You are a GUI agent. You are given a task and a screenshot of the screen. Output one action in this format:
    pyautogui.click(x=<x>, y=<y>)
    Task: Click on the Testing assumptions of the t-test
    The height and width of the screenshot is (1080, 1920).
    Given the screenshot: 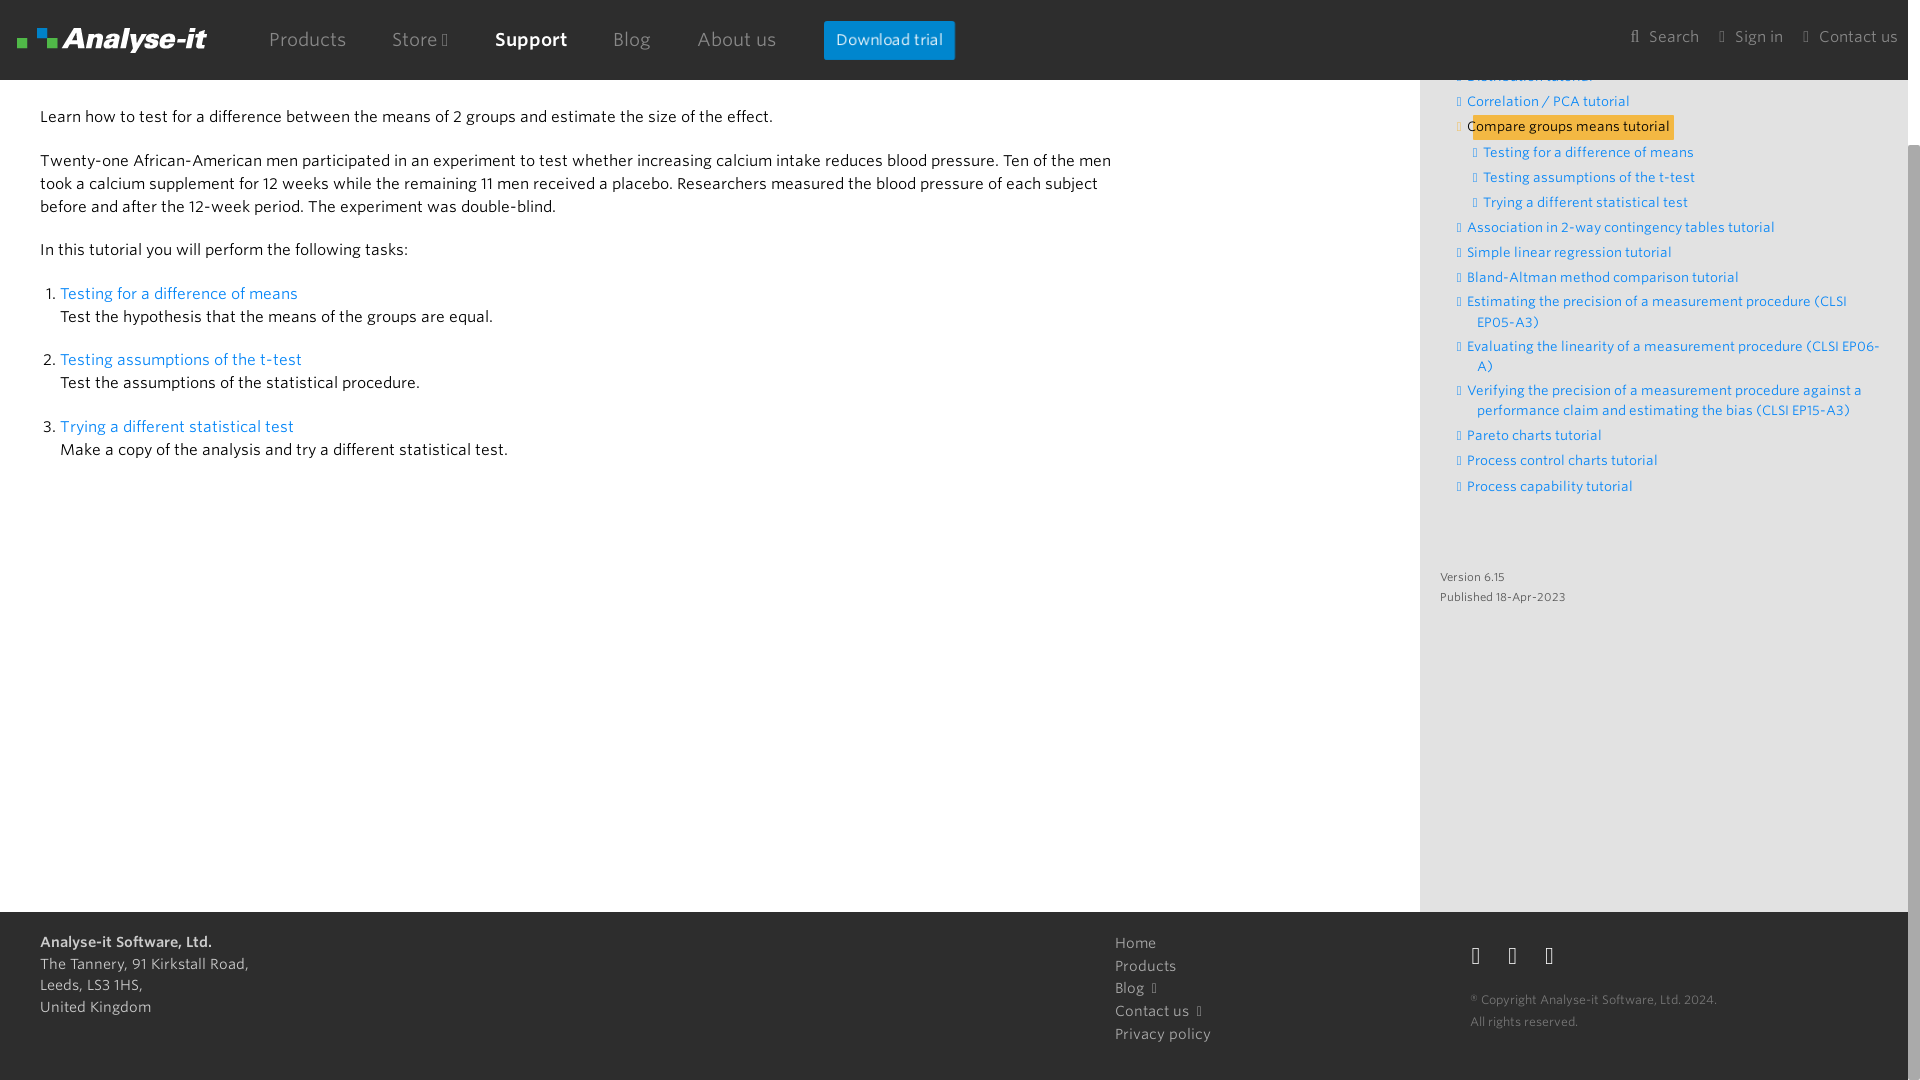 What is the action you would take?
    pyautogui.click(x=181, y=359)
    